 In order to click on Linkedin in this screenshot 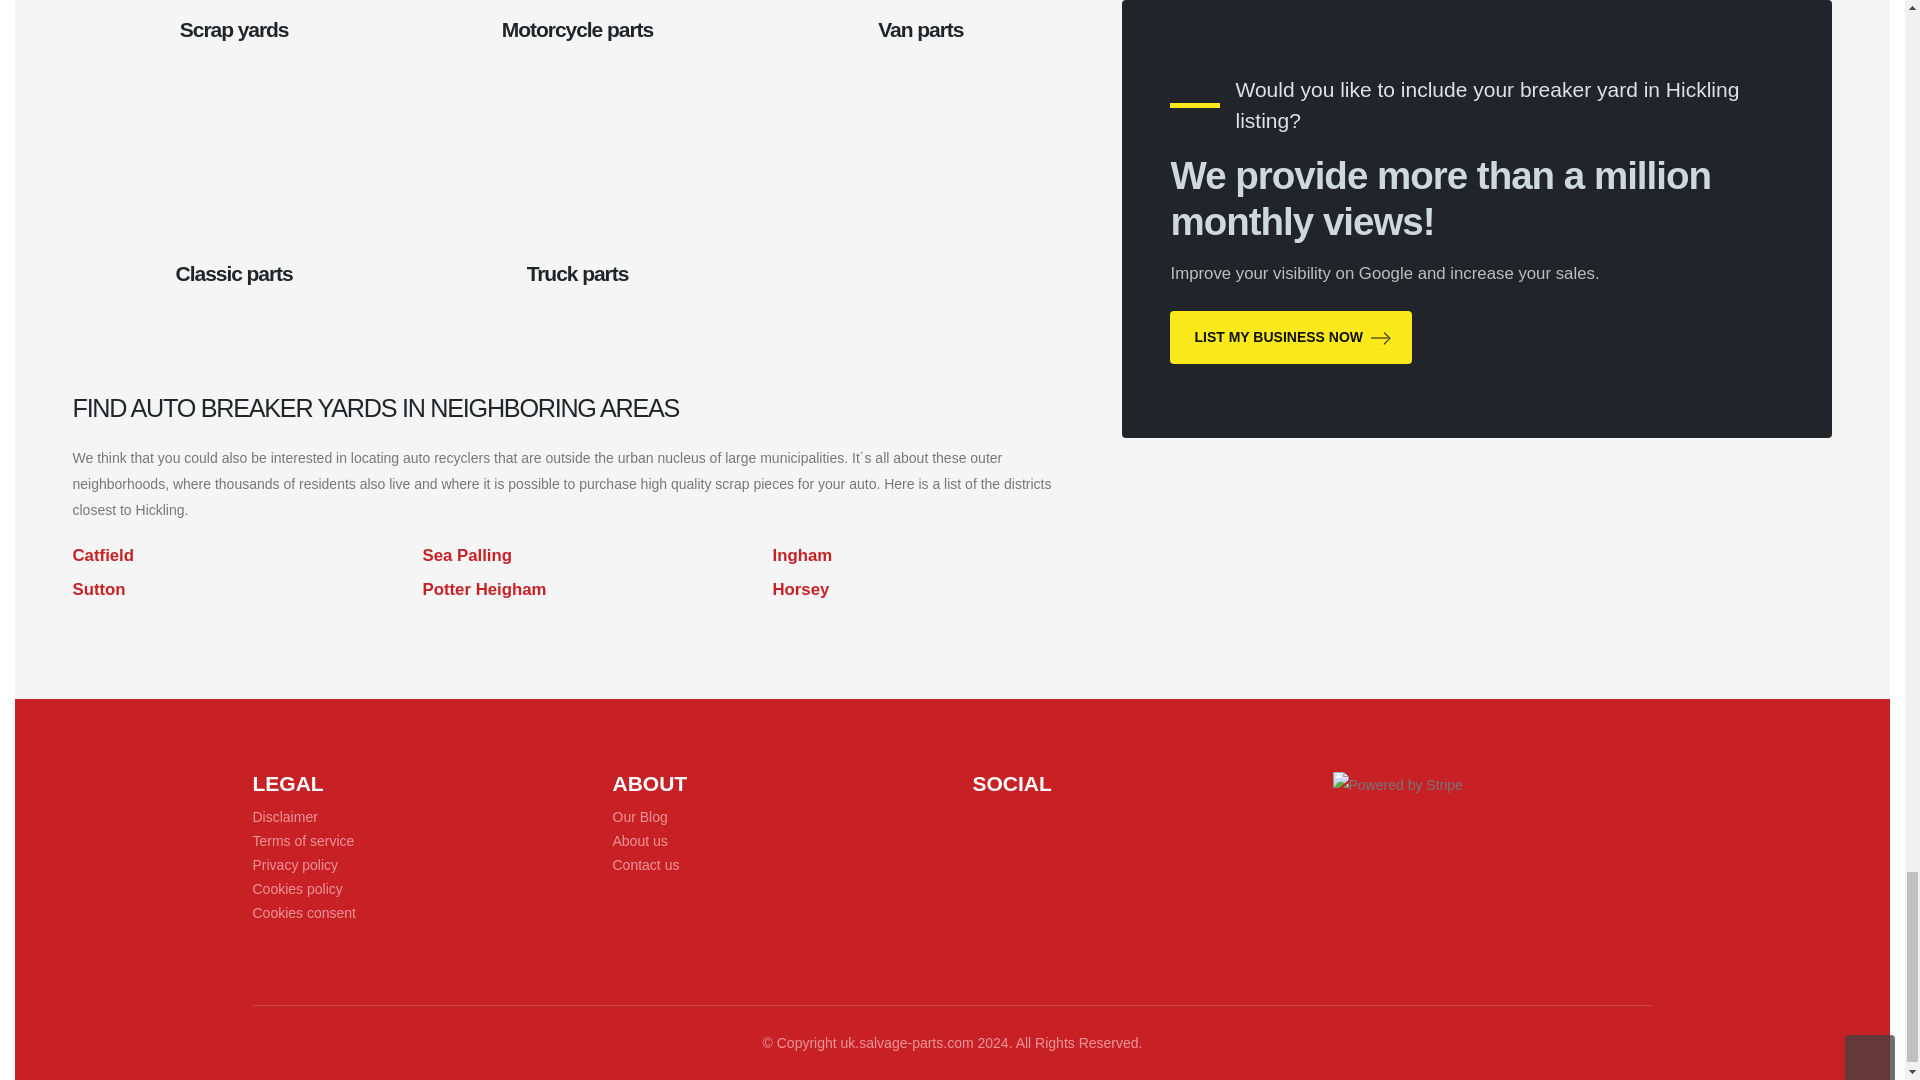, I will do `click(1052, 817)`.